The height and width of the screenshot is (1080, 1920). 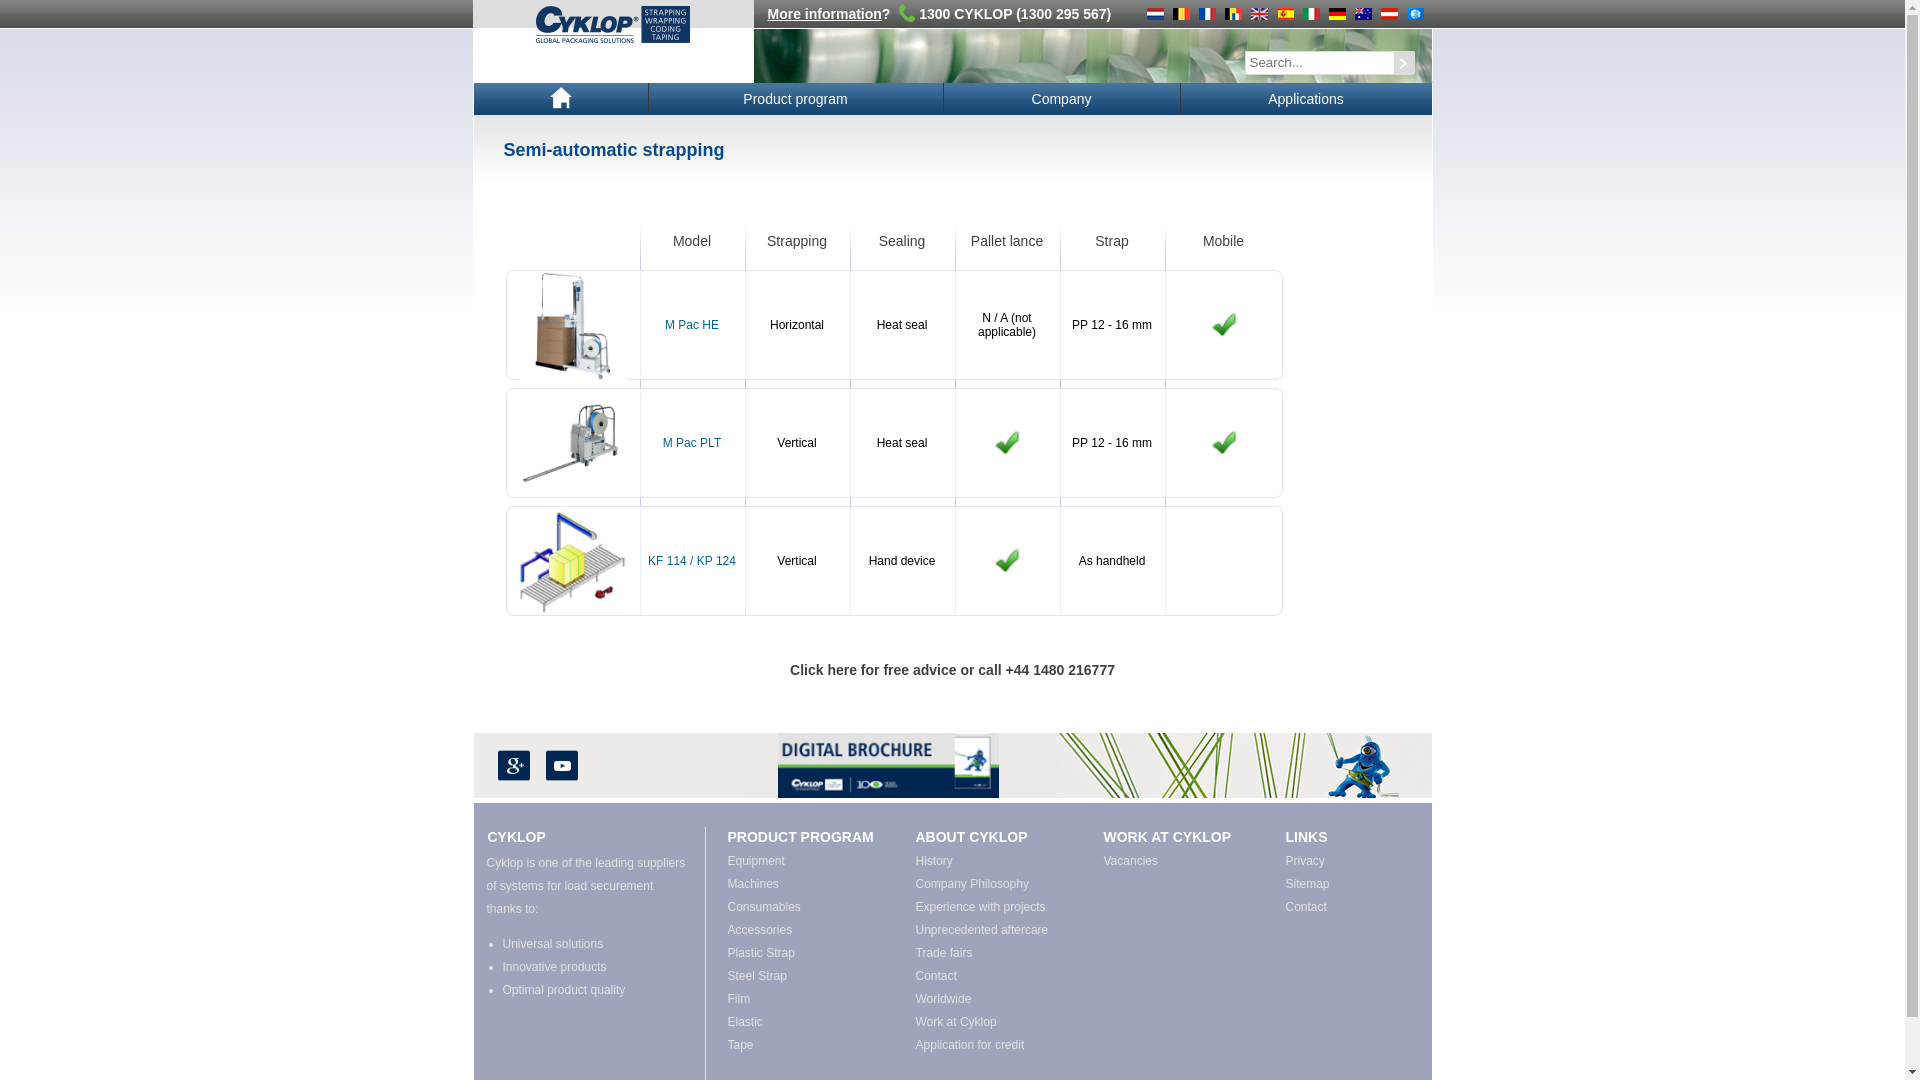 I want to click on Plastic Strap, so click(x=808, y=954).